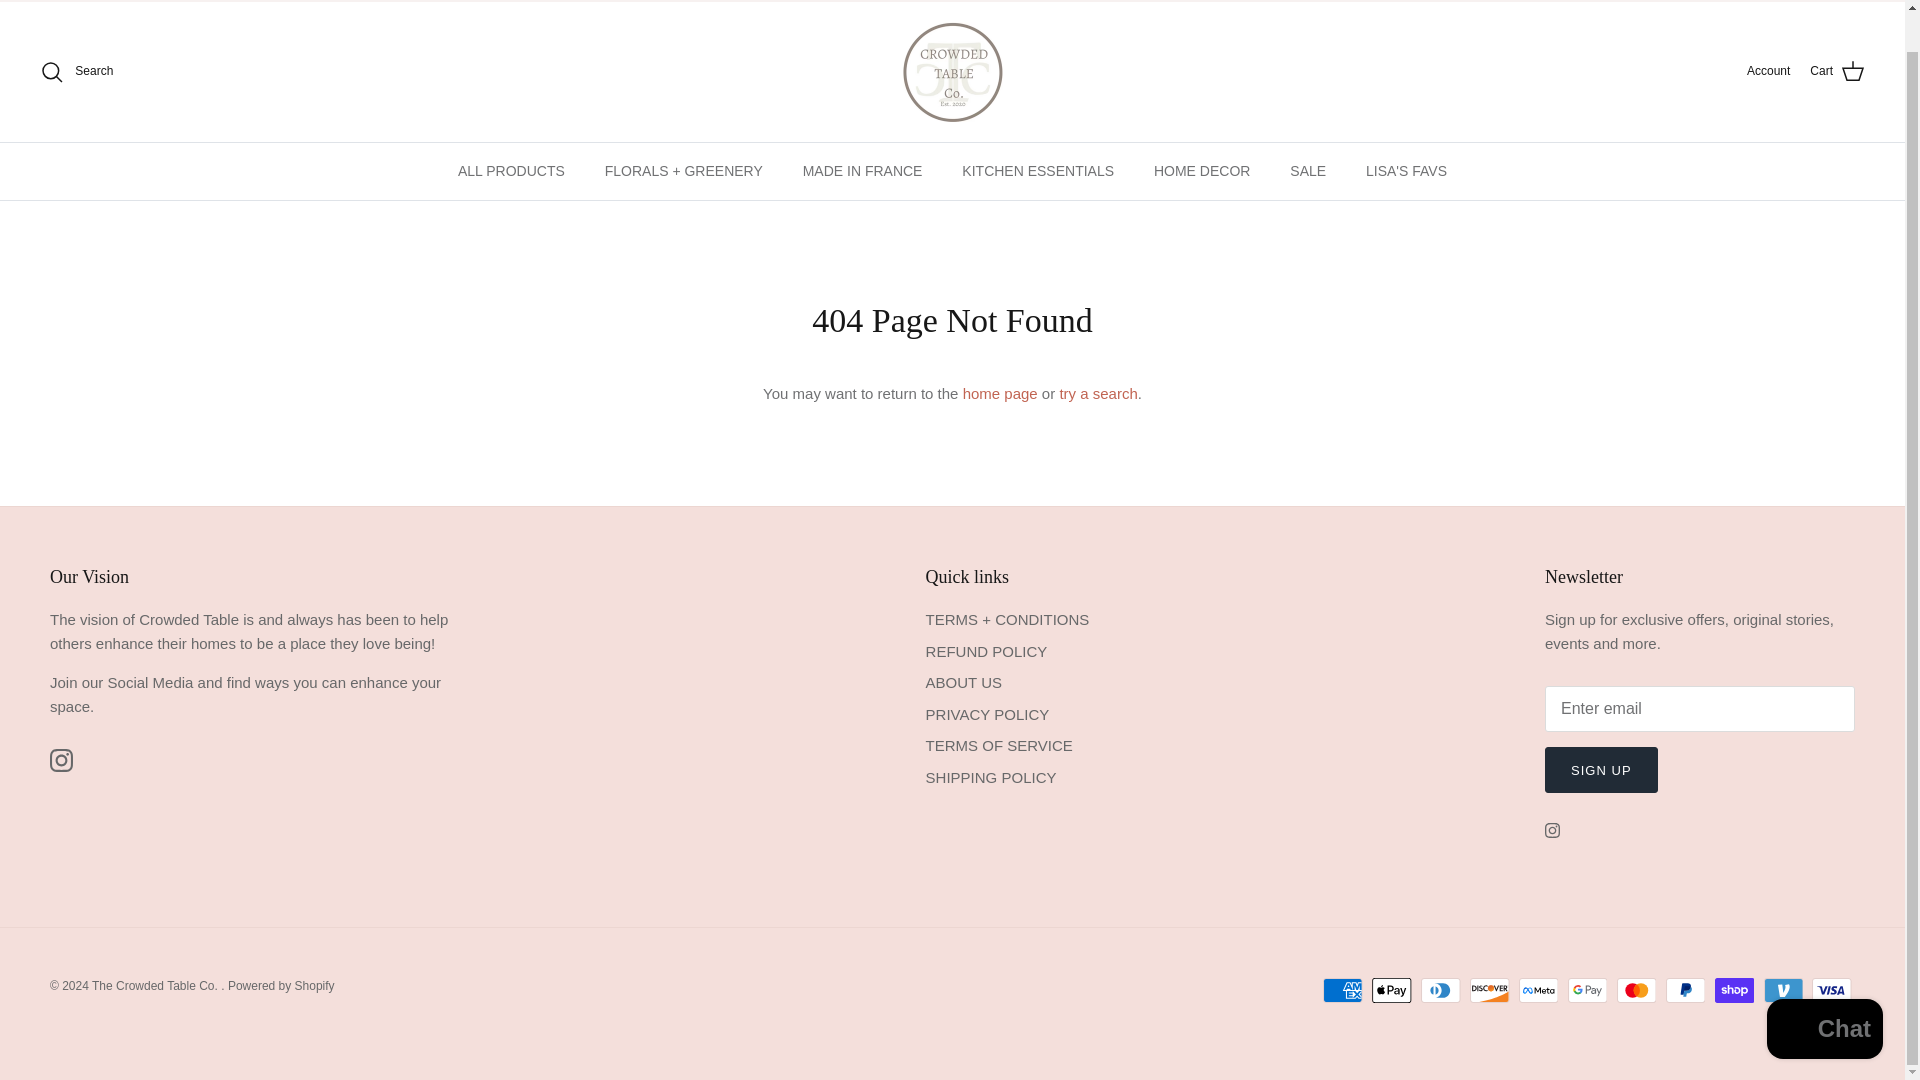  Describe the element at coordinates (1490, 990) in the screenshot. I see `Discover` at that location.